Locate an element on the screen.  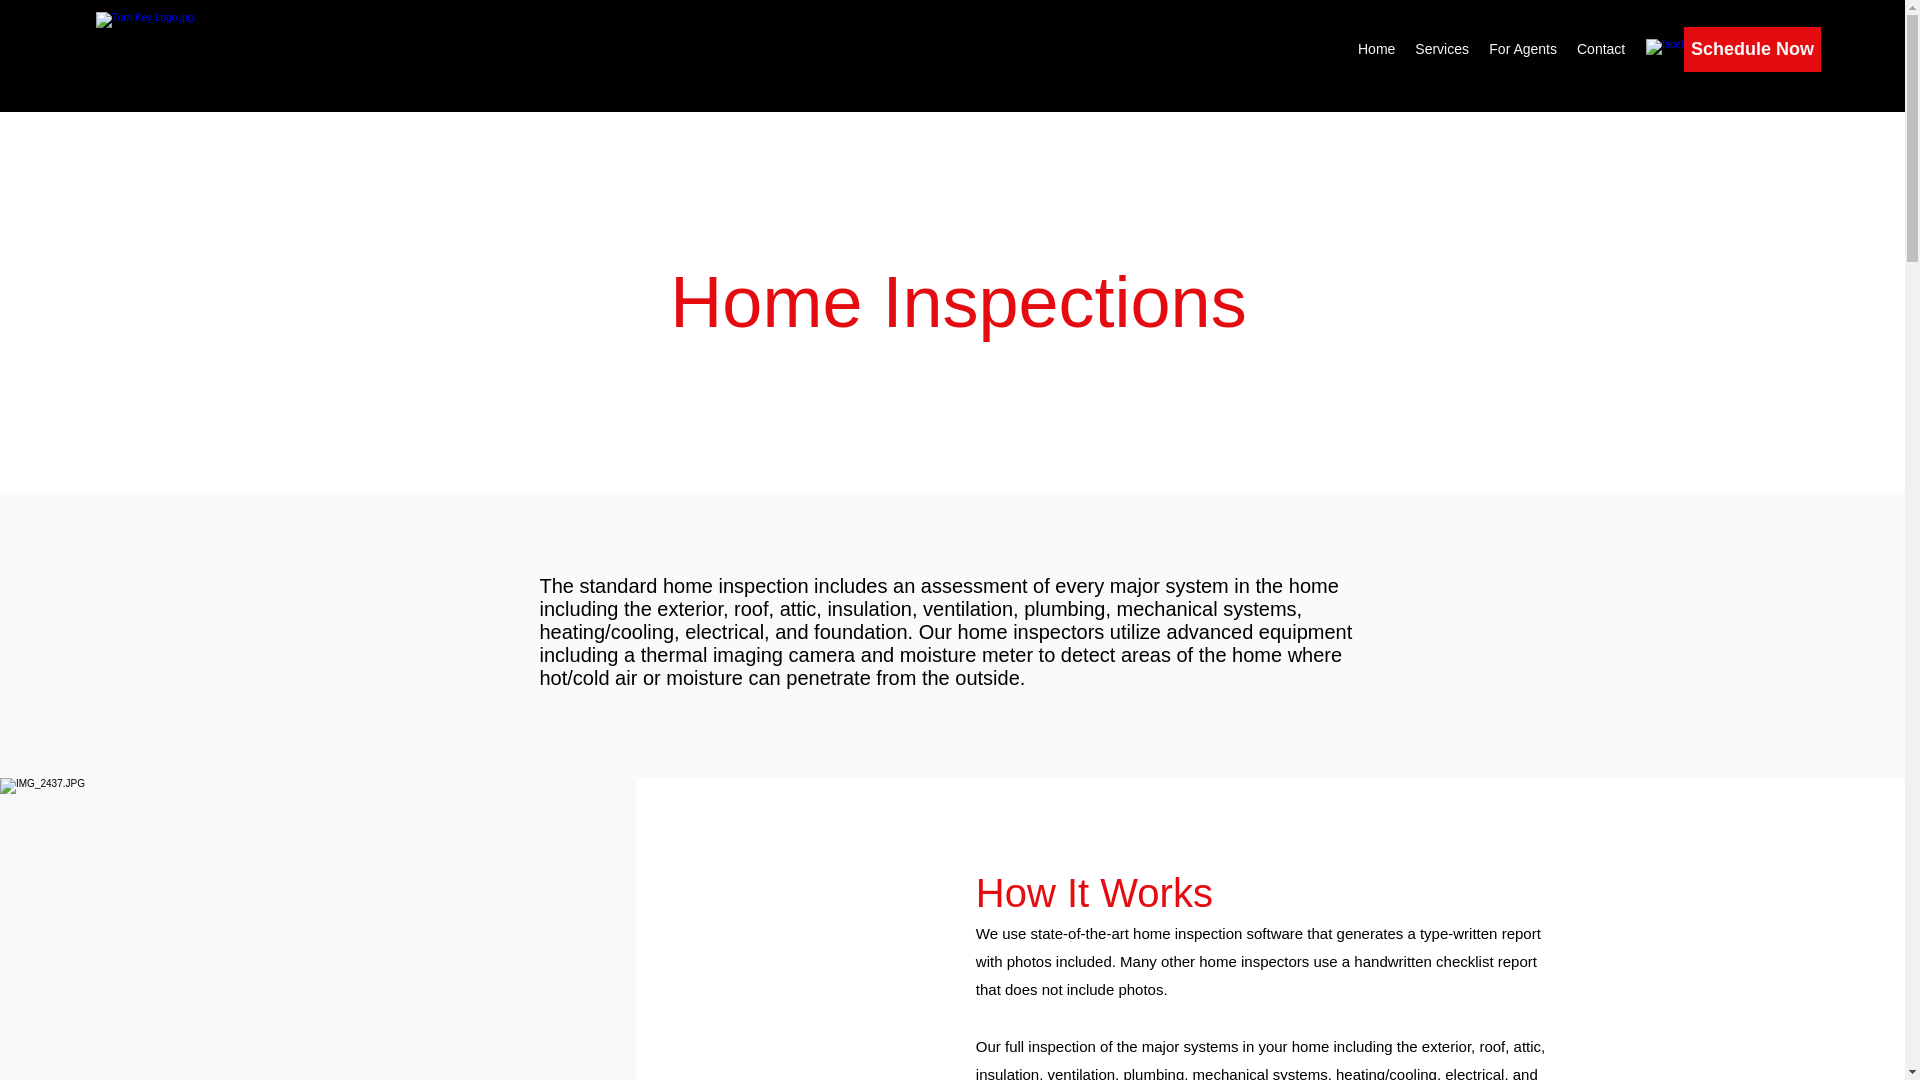
Contact is located at coordinates (1600, 48).